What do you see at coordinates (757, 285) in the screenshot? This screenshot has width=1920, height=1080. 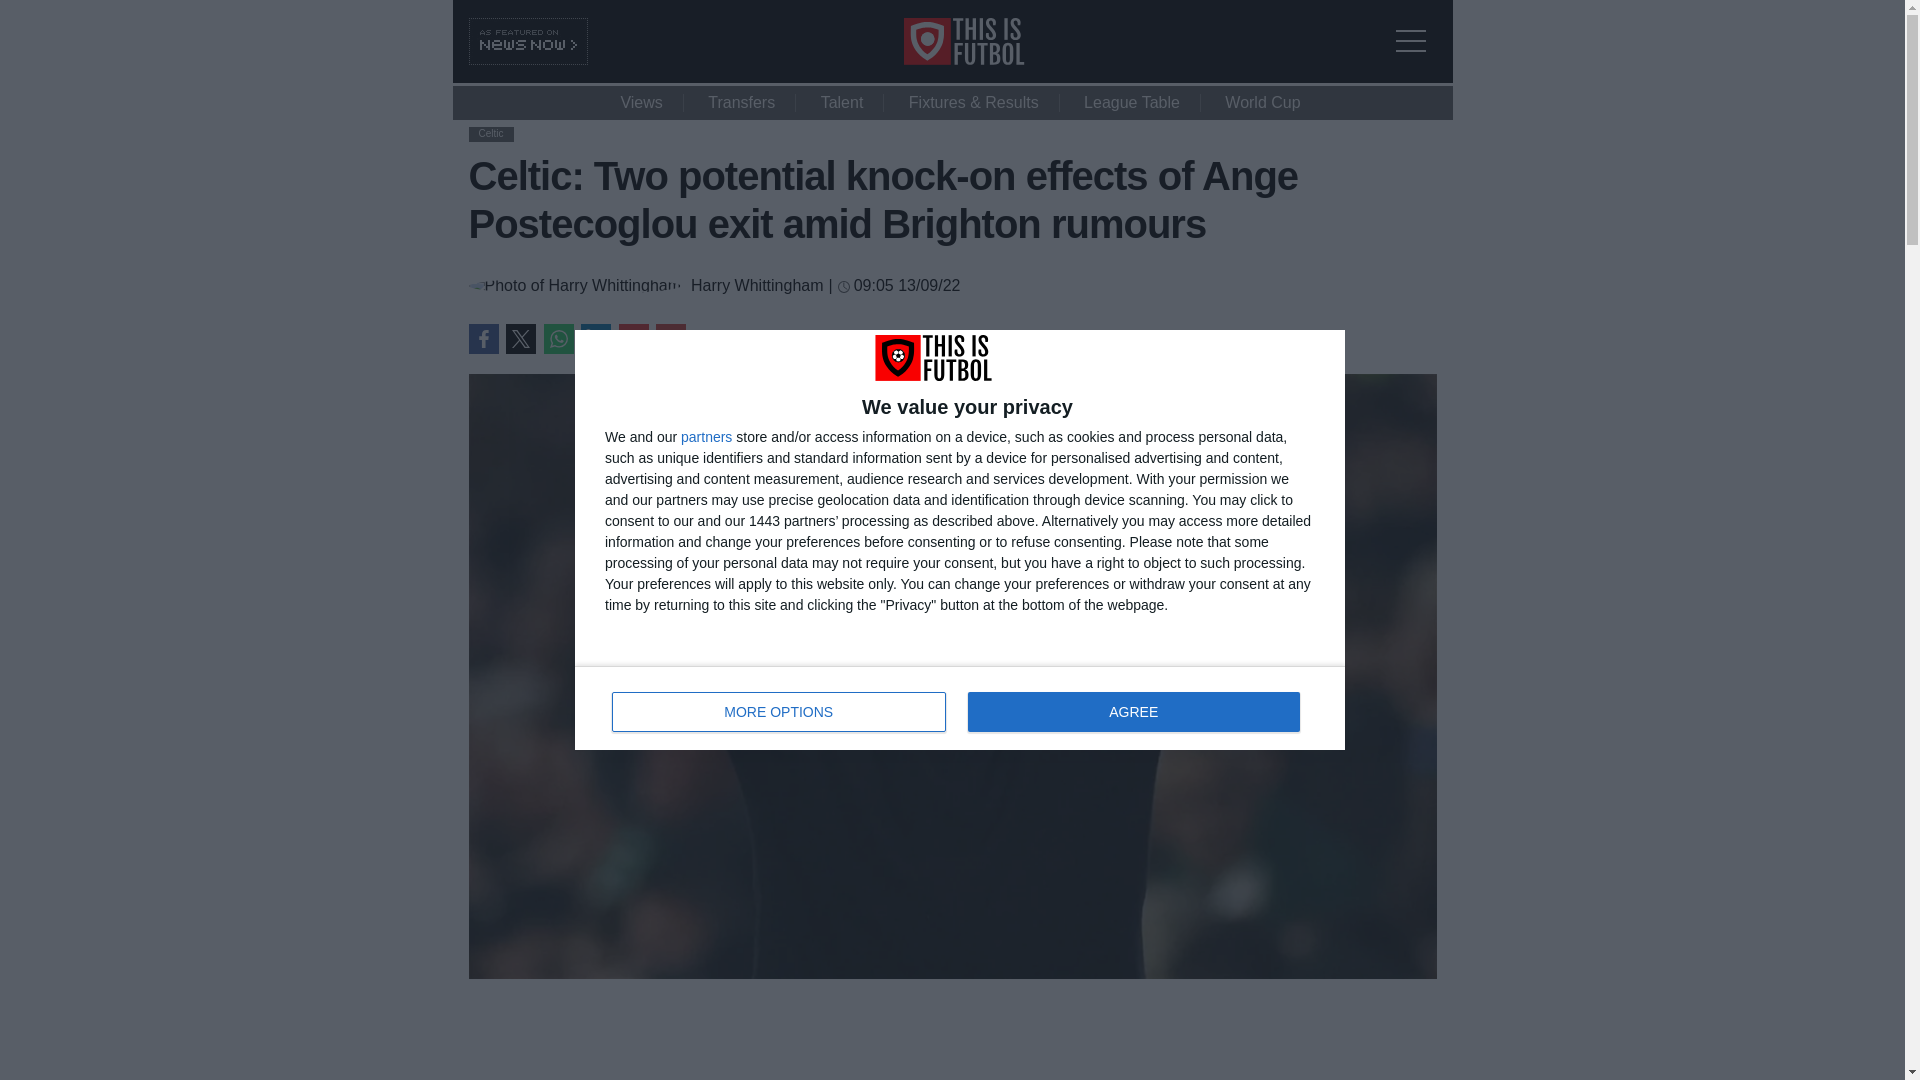 I see `Harry Whittingham` at bounding box center [757, 285].